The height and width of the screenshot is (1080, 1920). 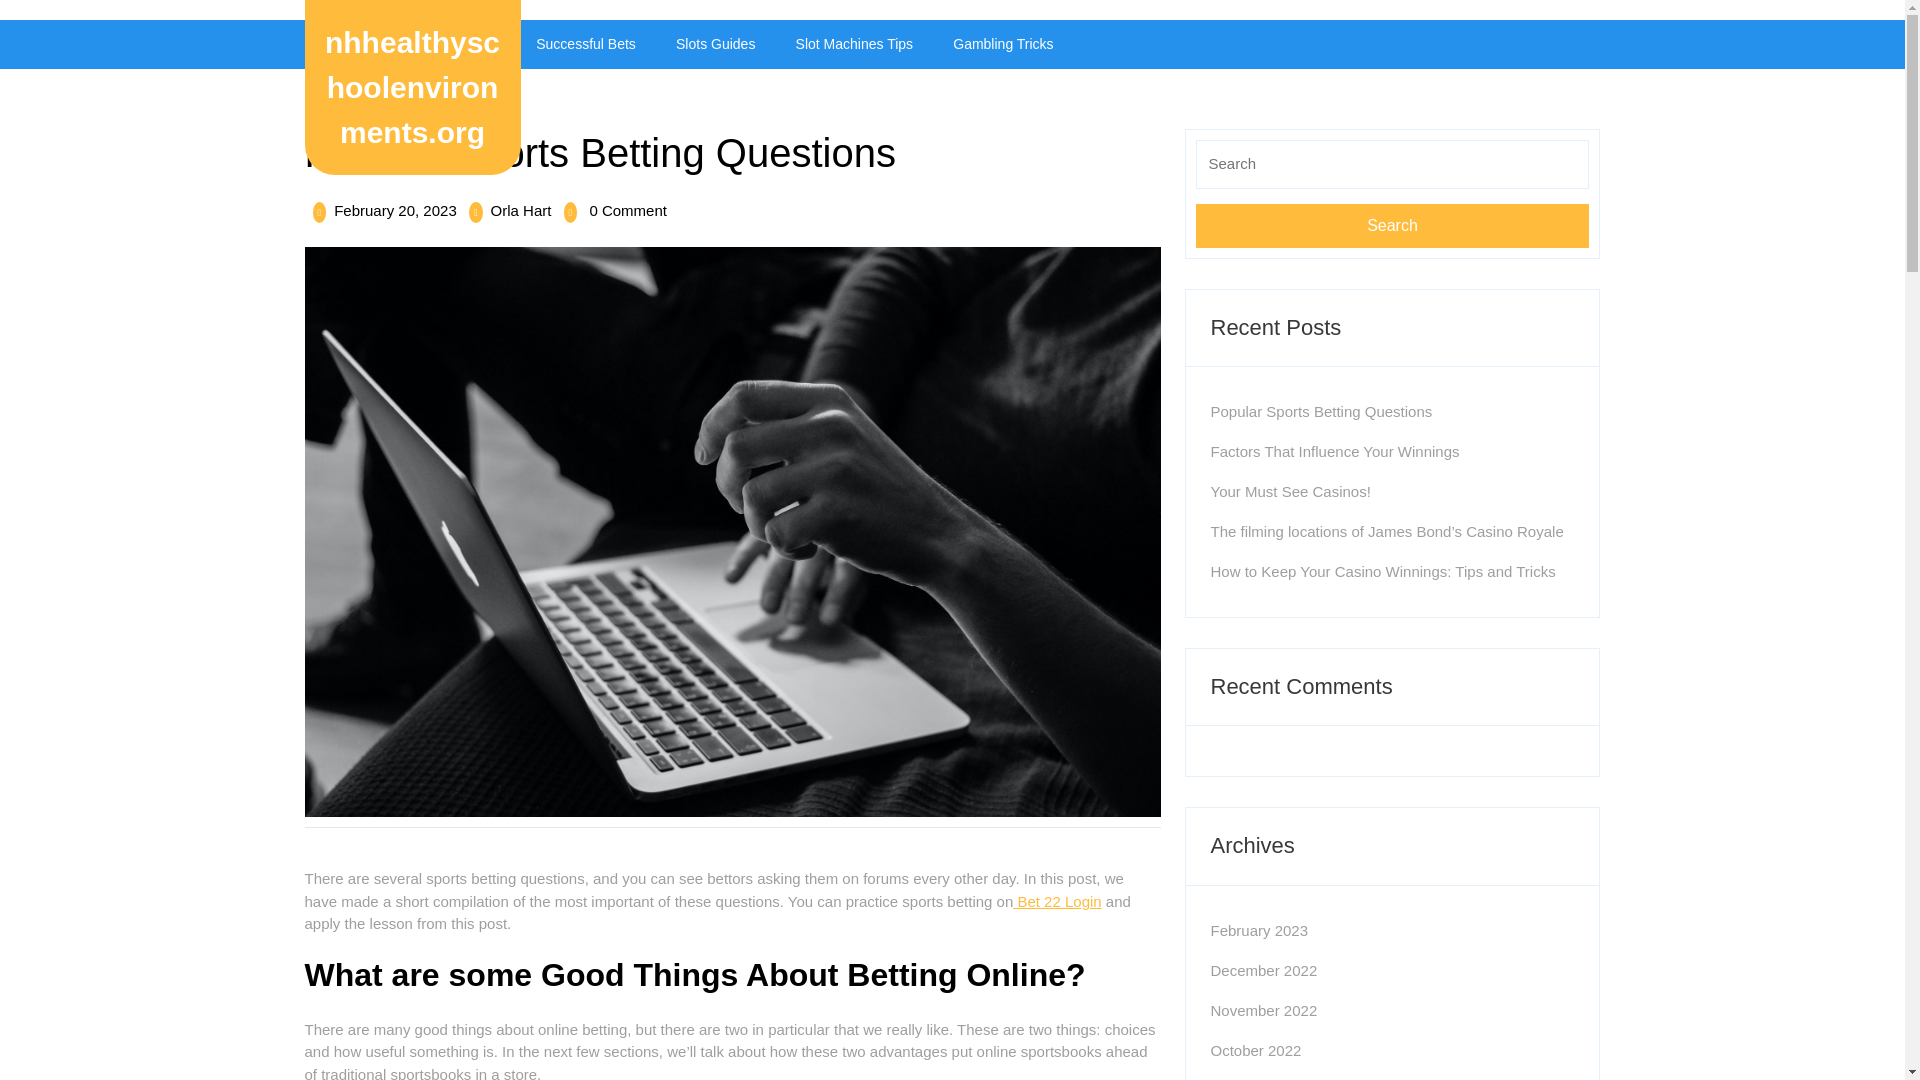 I want to click on Search, so click(x=1392, y=226).